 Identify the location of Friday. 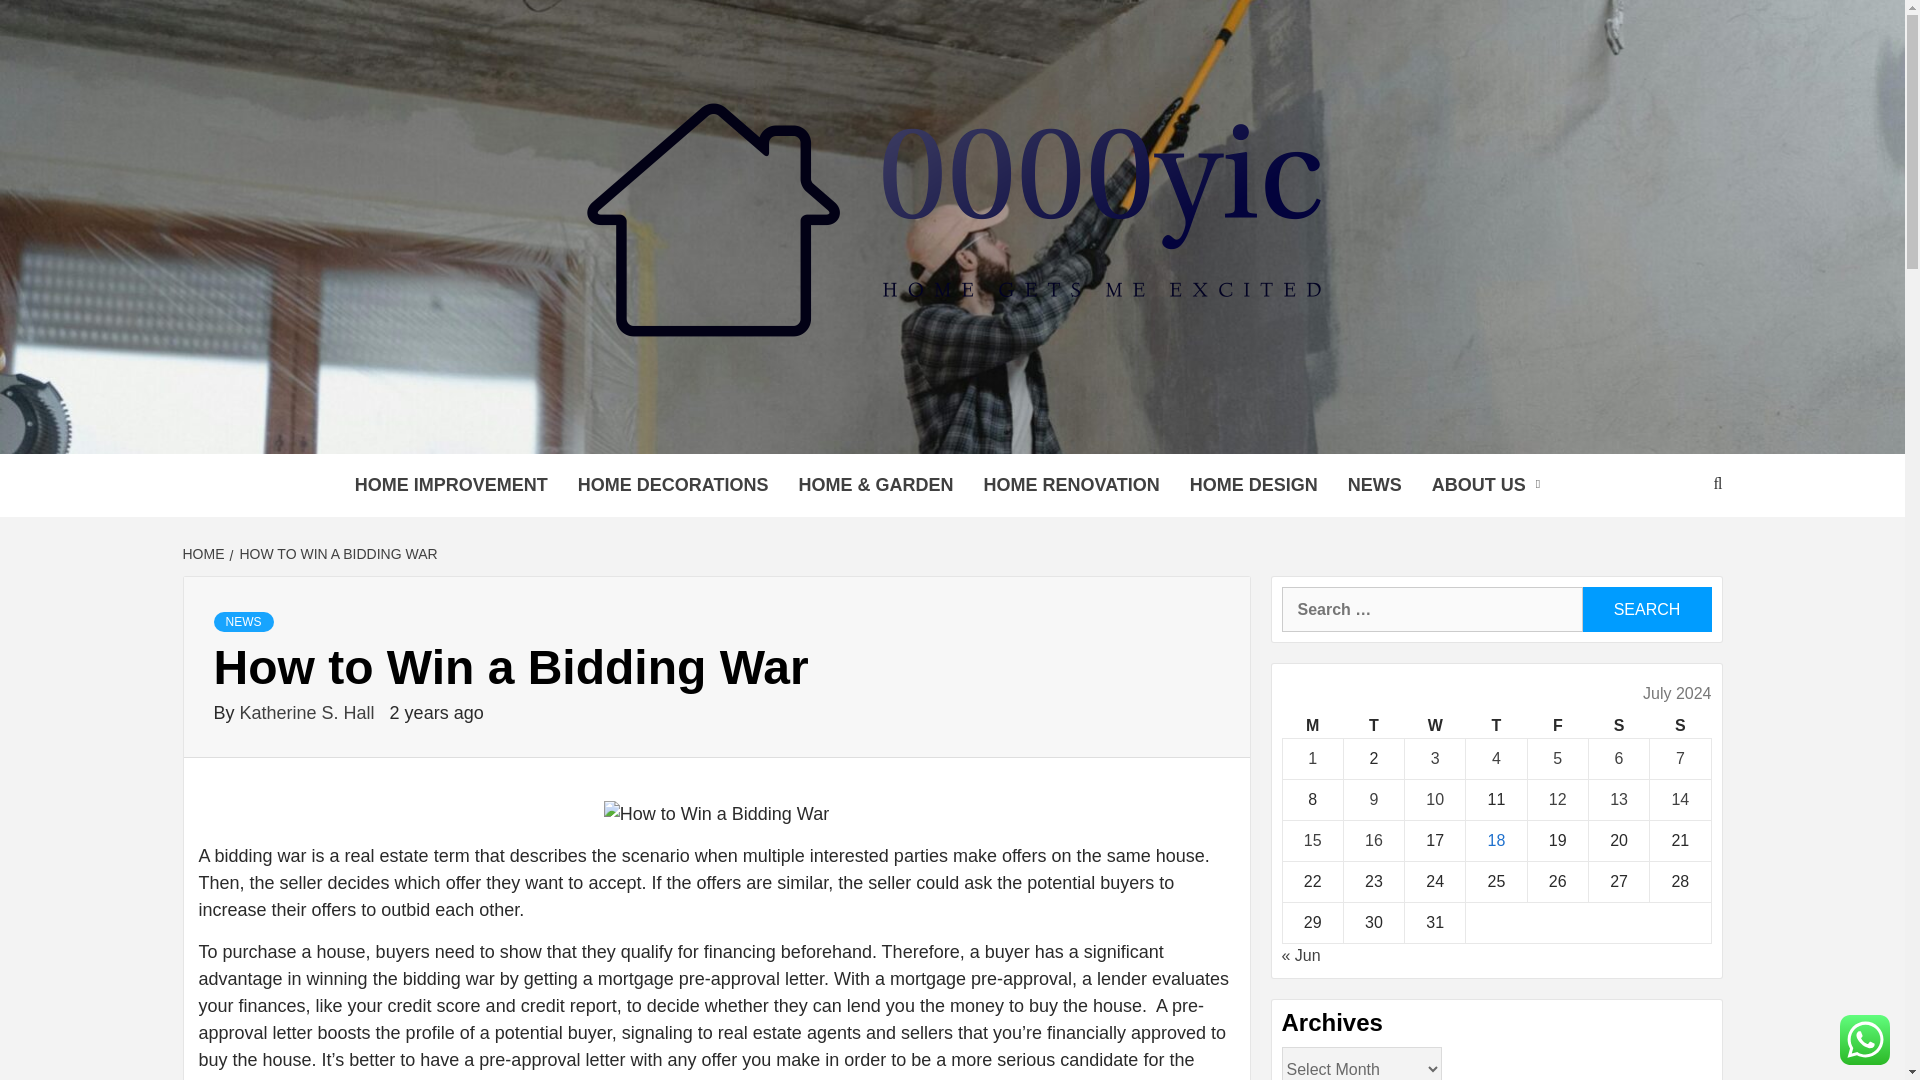
(1556, 726).